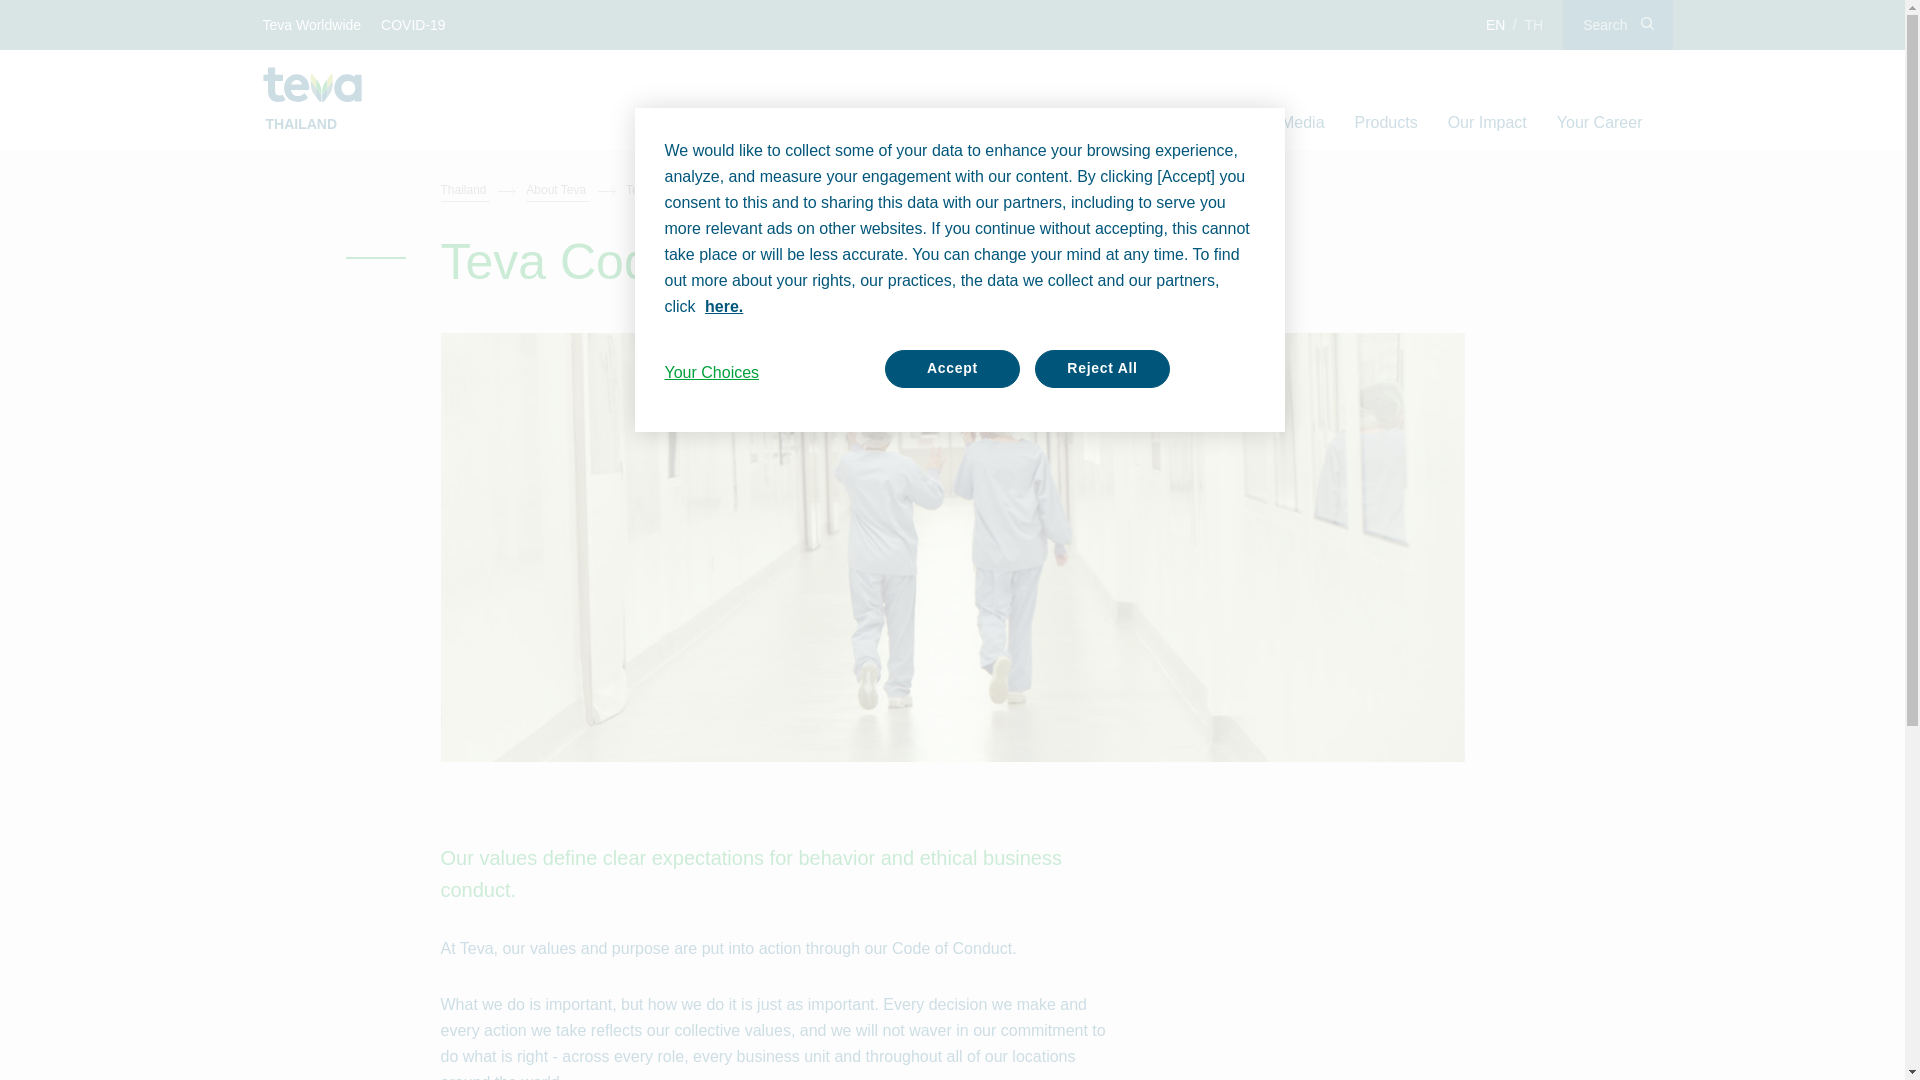 The image size is (1920, 1080). What do you see at coordinates (312, 84) in the screenshot?
I see `Teva` at bounding box center [312, 84].